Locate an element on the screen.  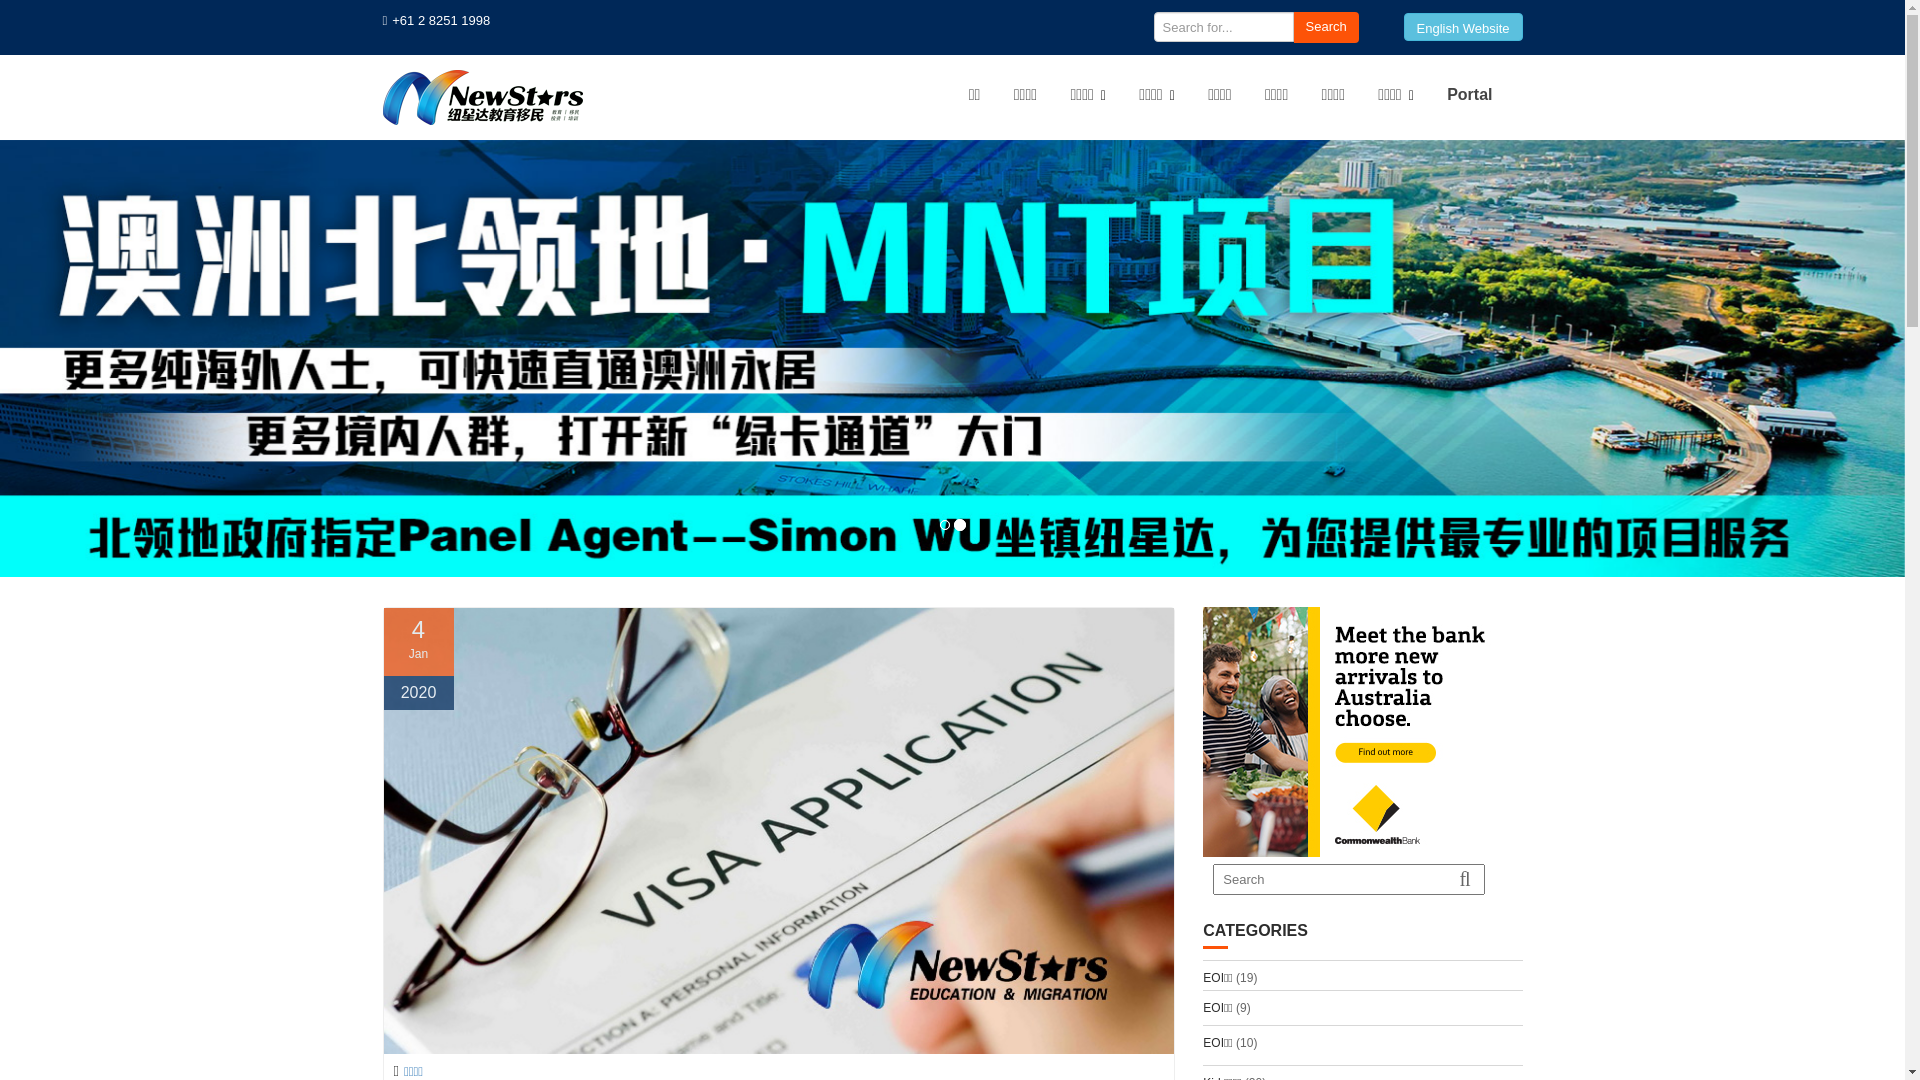
English Website is located at coordinates (1464, 27).